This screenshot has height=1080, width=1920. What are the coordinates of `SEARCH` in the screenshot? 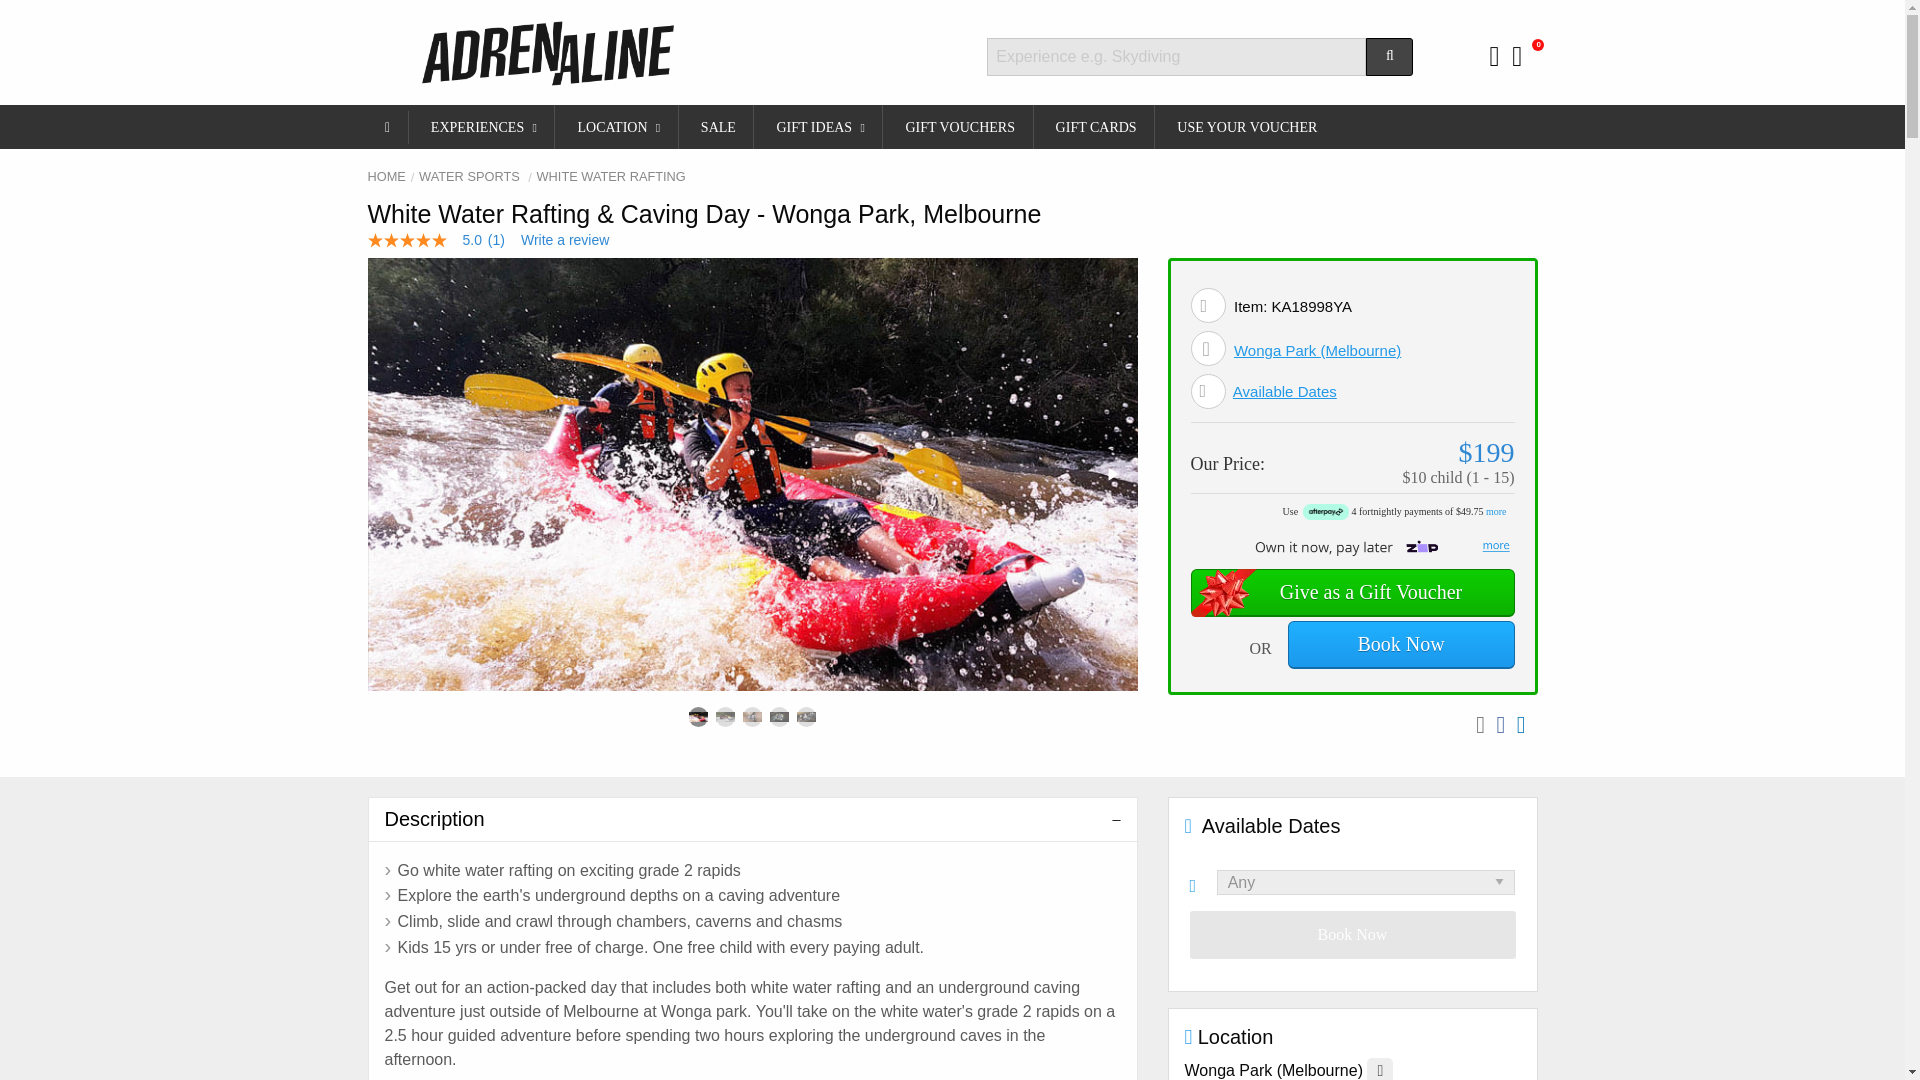 It's located at (1389, 56).